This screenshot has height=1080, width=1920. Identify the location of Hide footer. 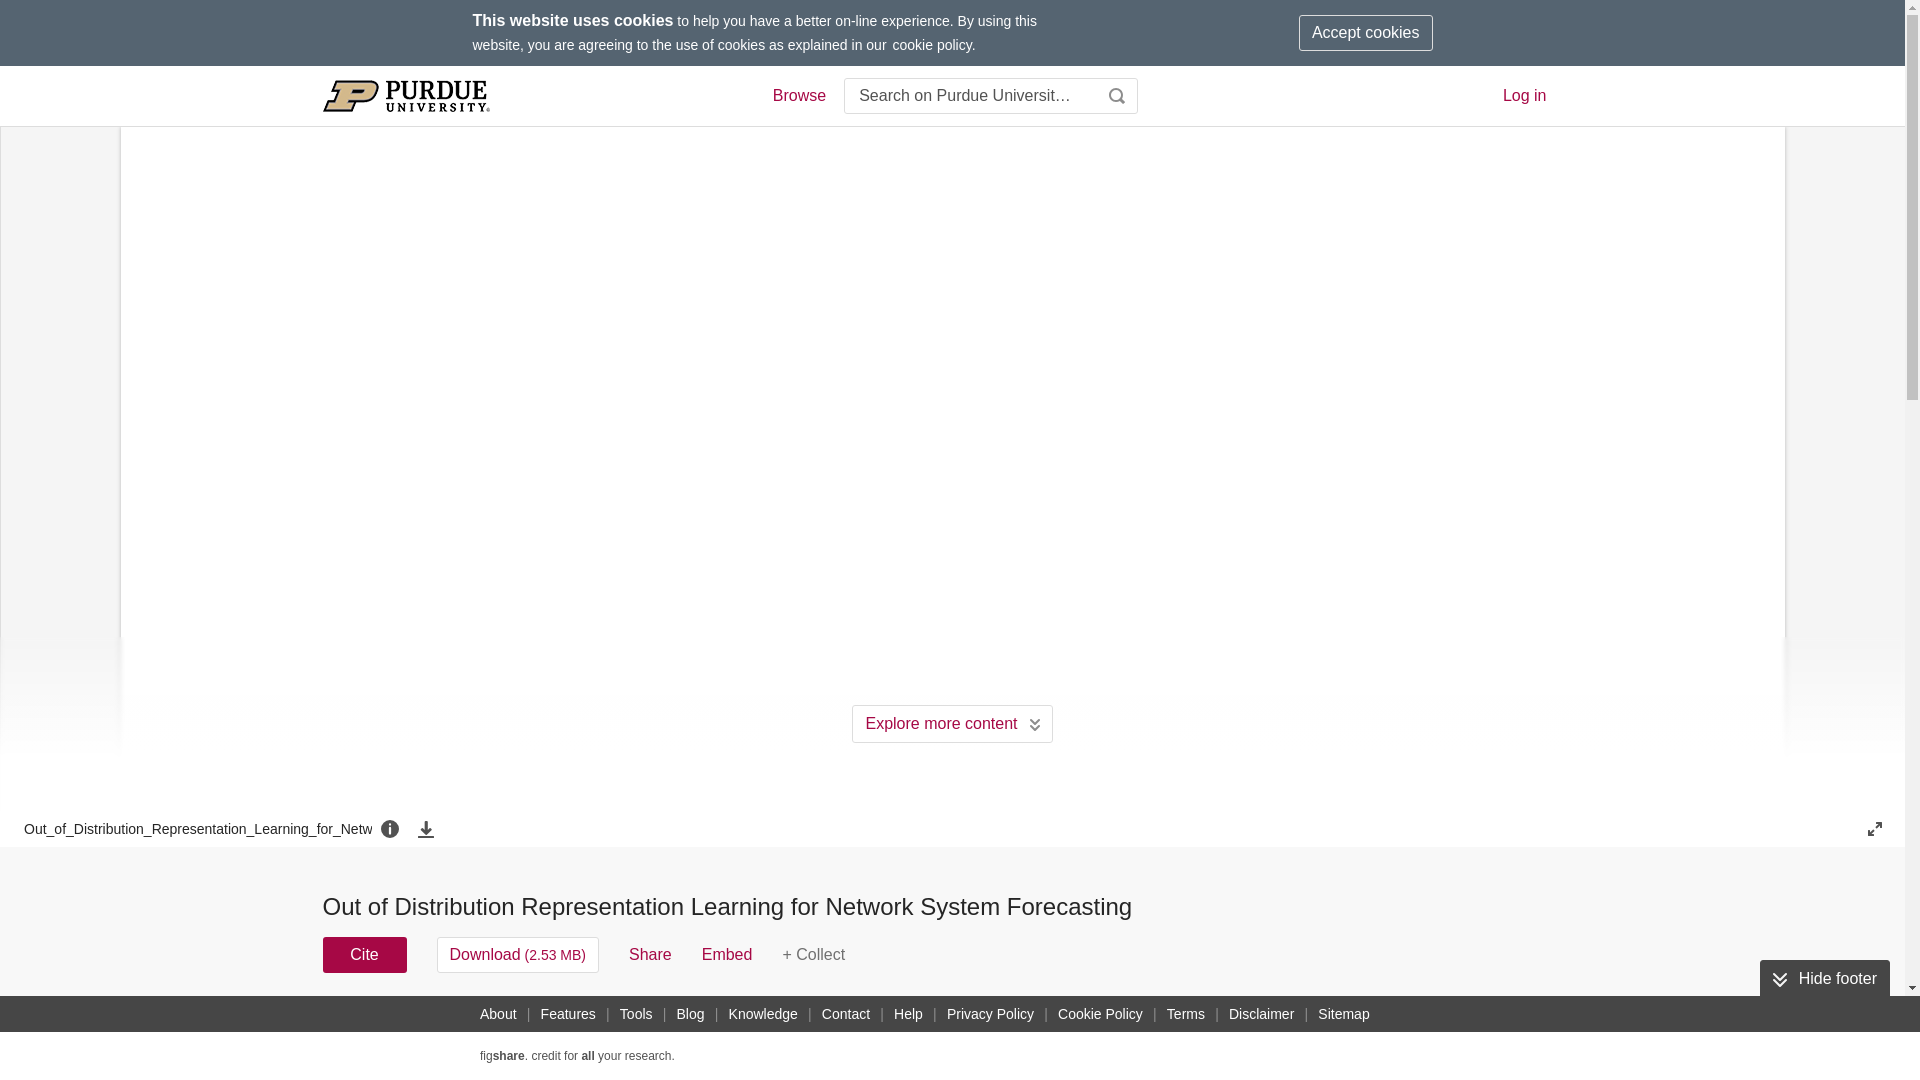
(1824, 978).